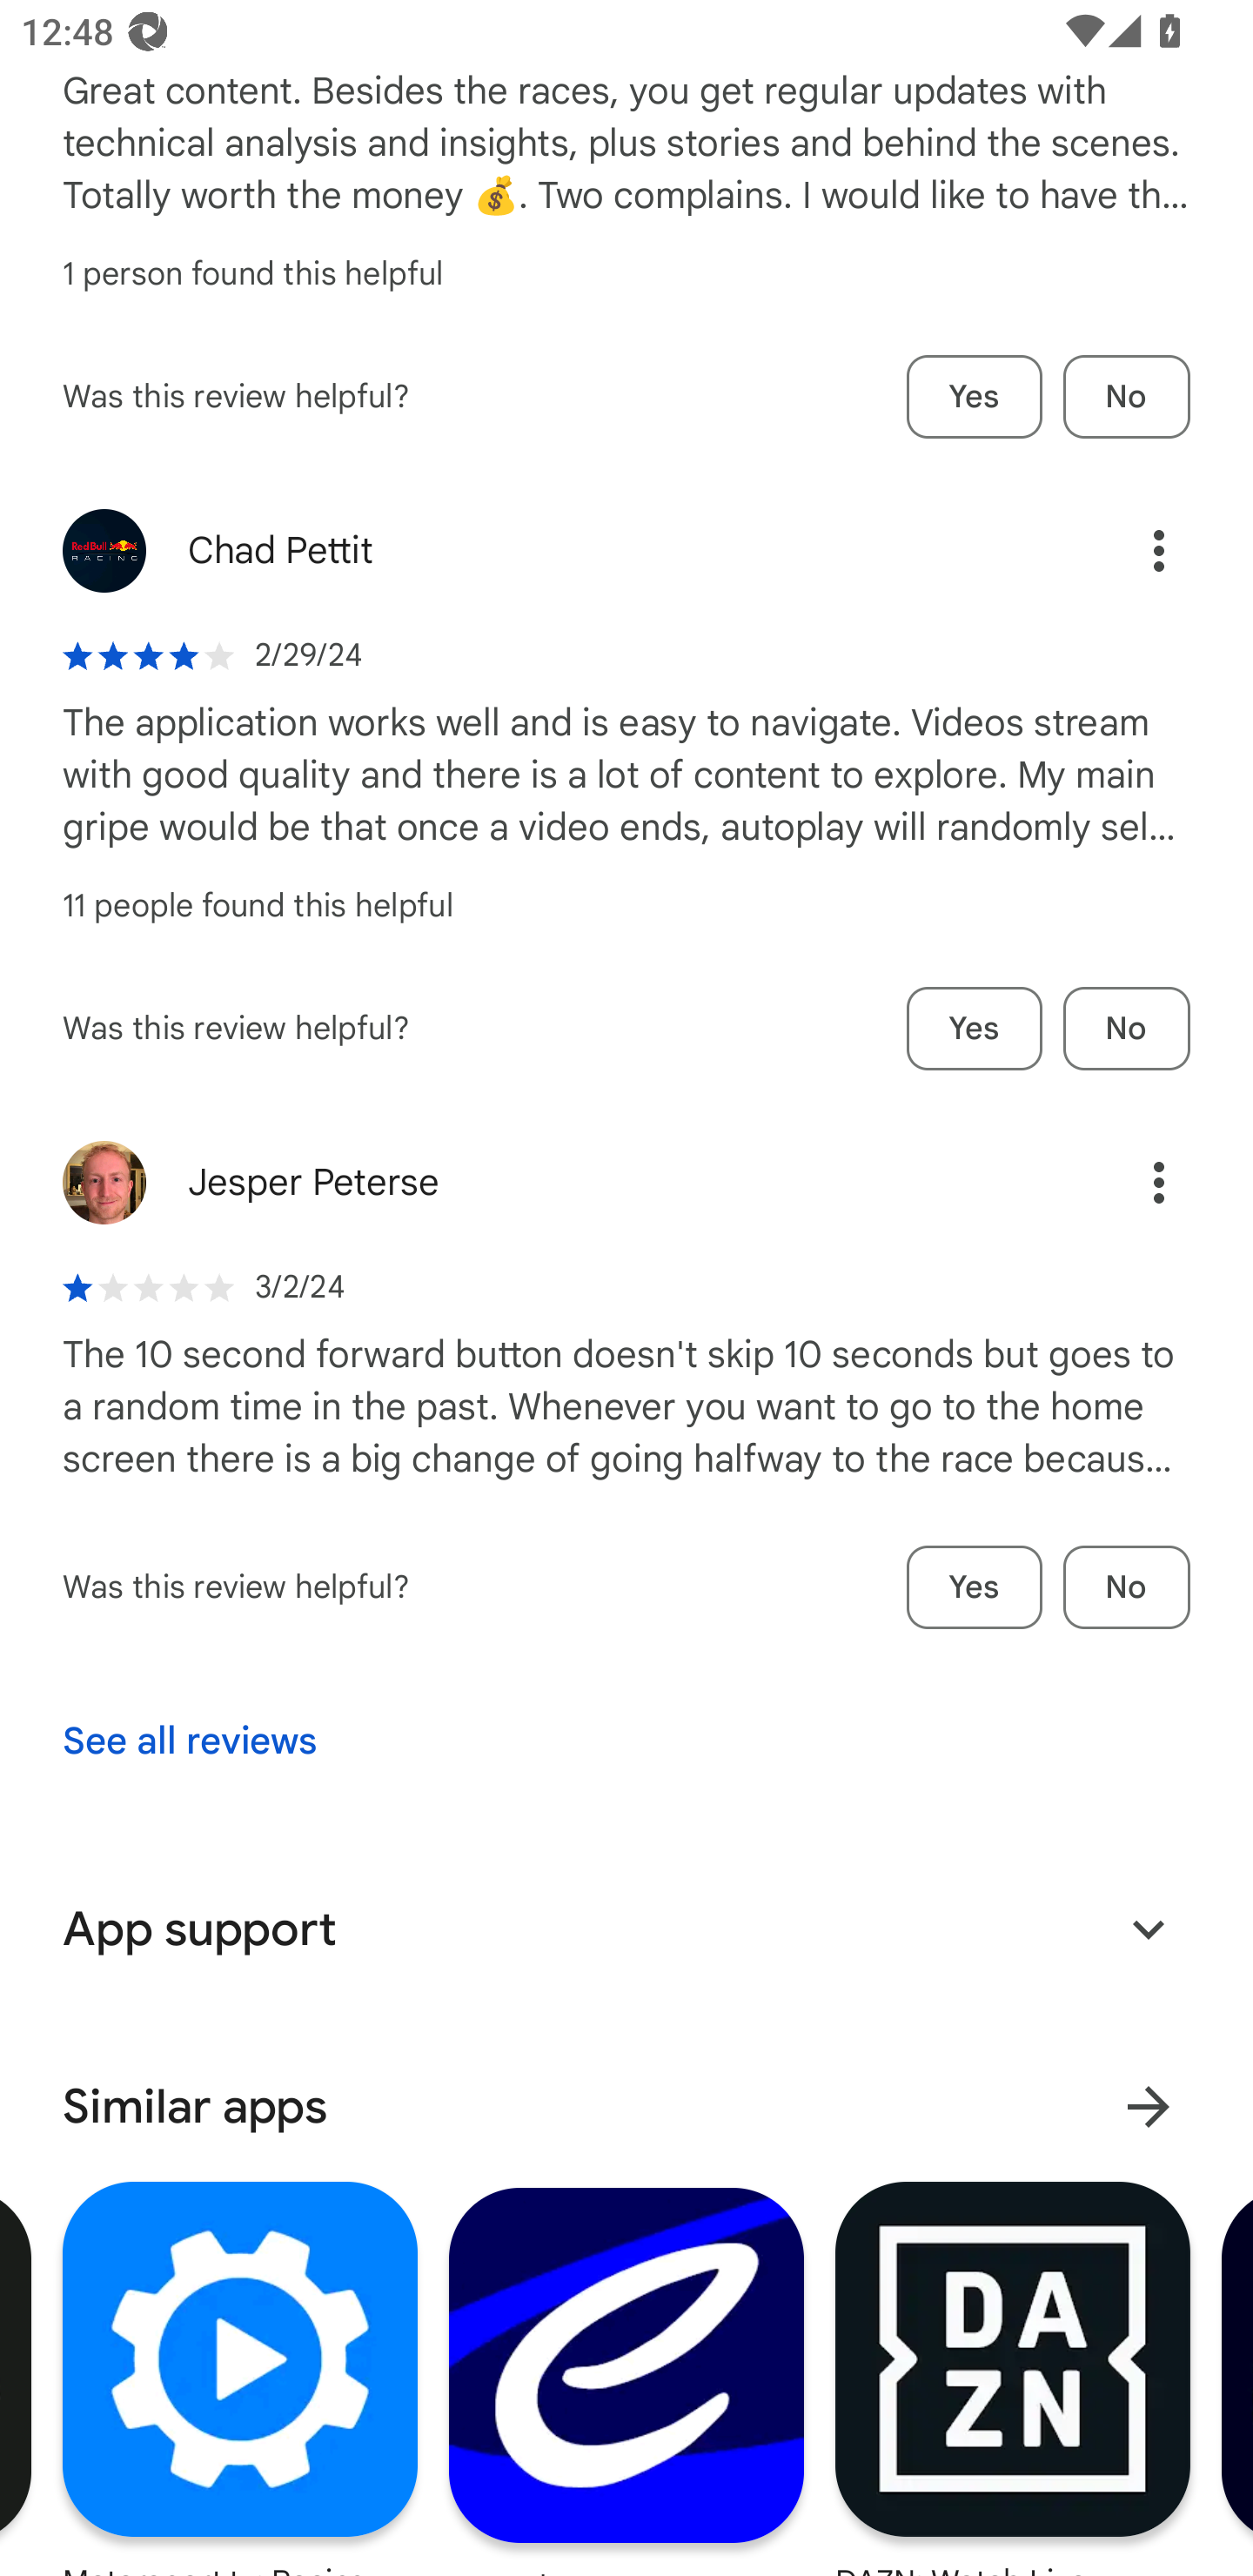  I want to click on More results for Similar apps, so click(1149, 2107).